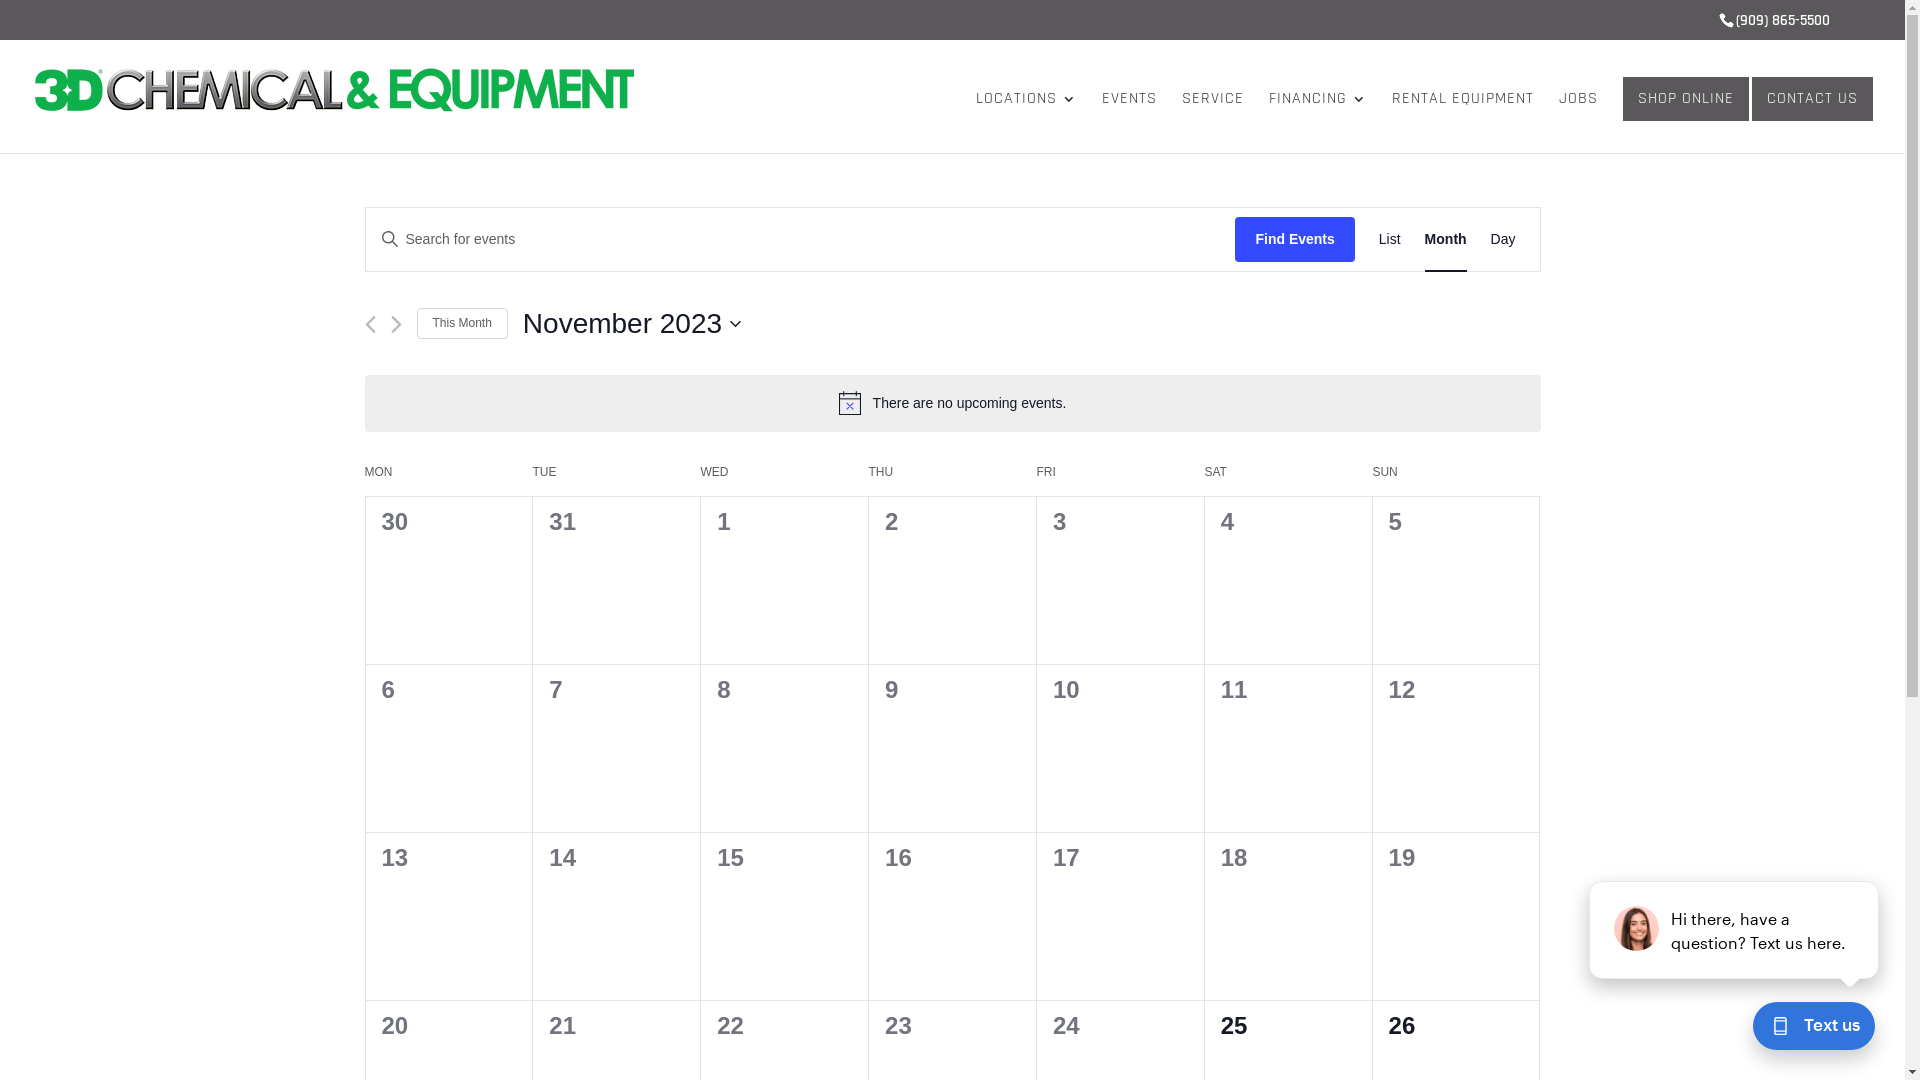  What do you see at coordinates (1294, 240) in the screenshot?
I see `Find Events` at bounding box center [1294, 240].